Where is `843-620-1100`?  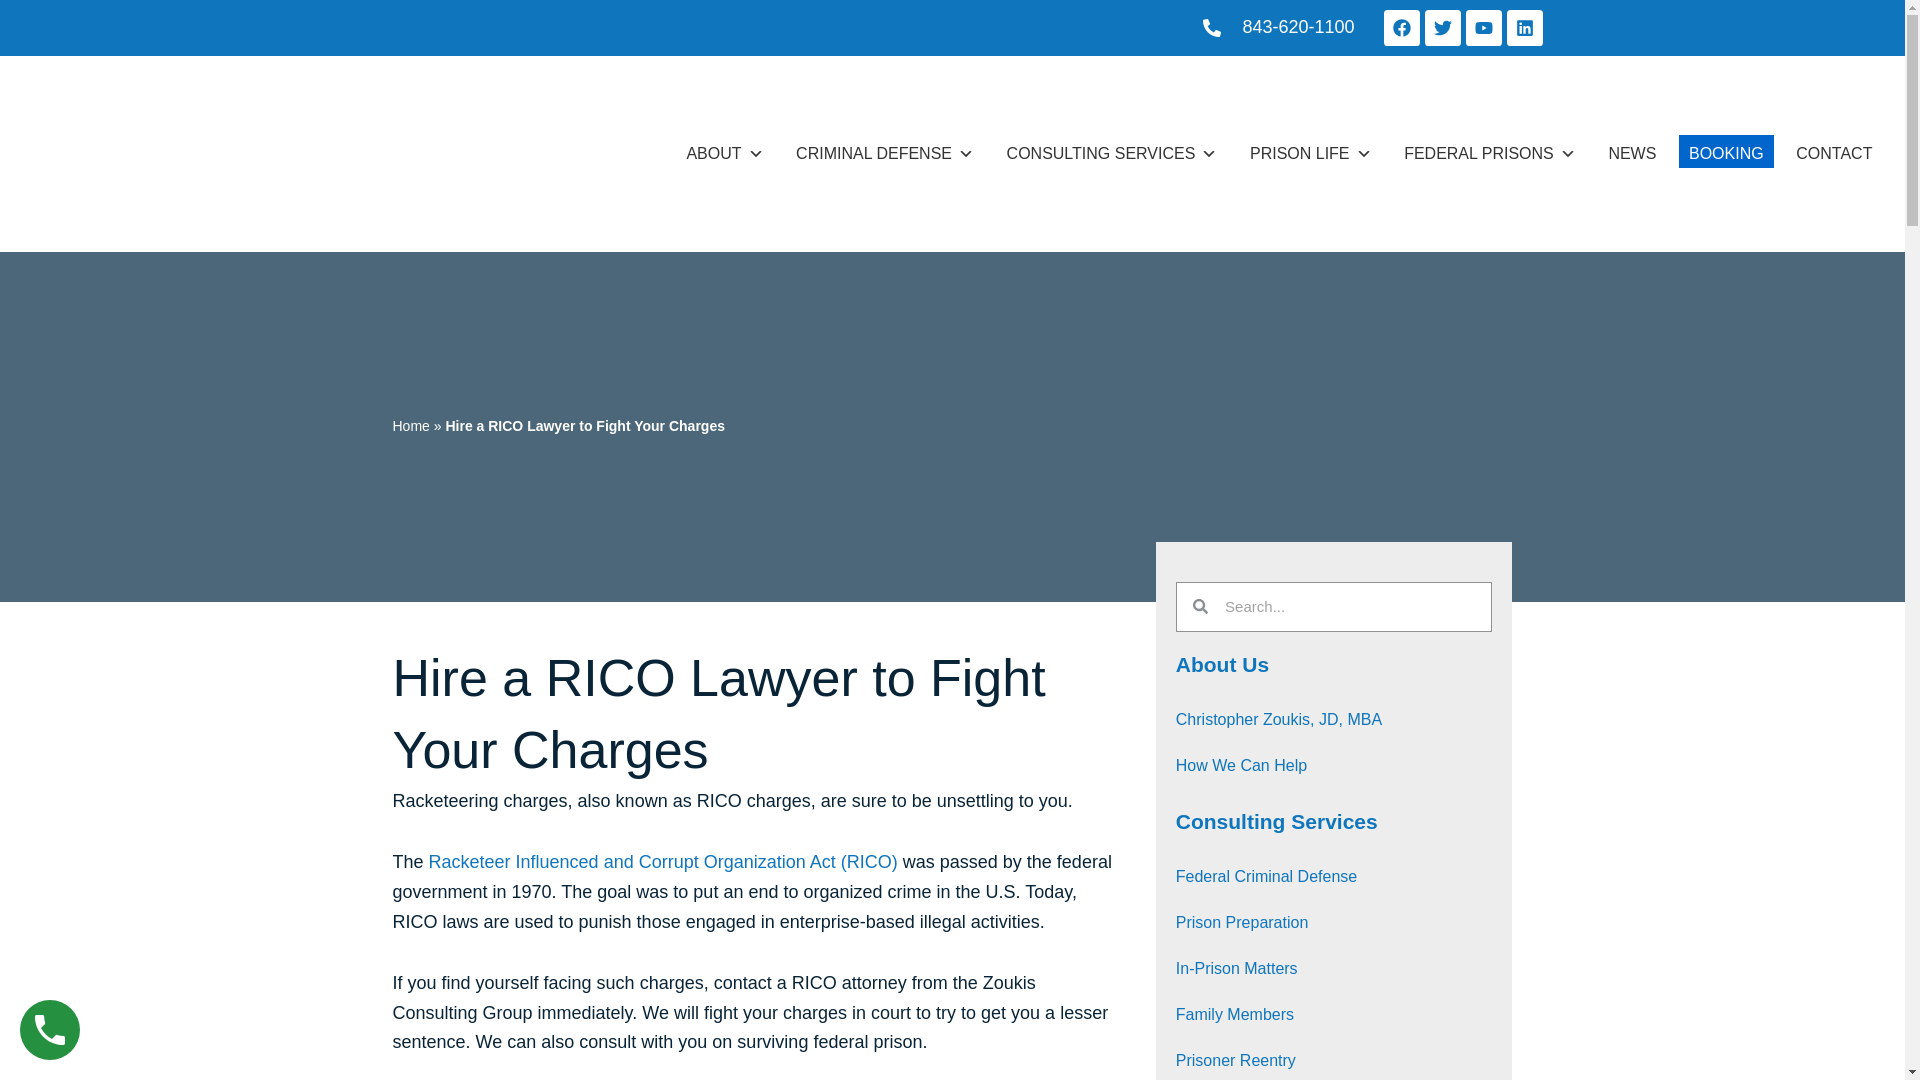
843-620-1100 is located at coordinates (1279, 28).